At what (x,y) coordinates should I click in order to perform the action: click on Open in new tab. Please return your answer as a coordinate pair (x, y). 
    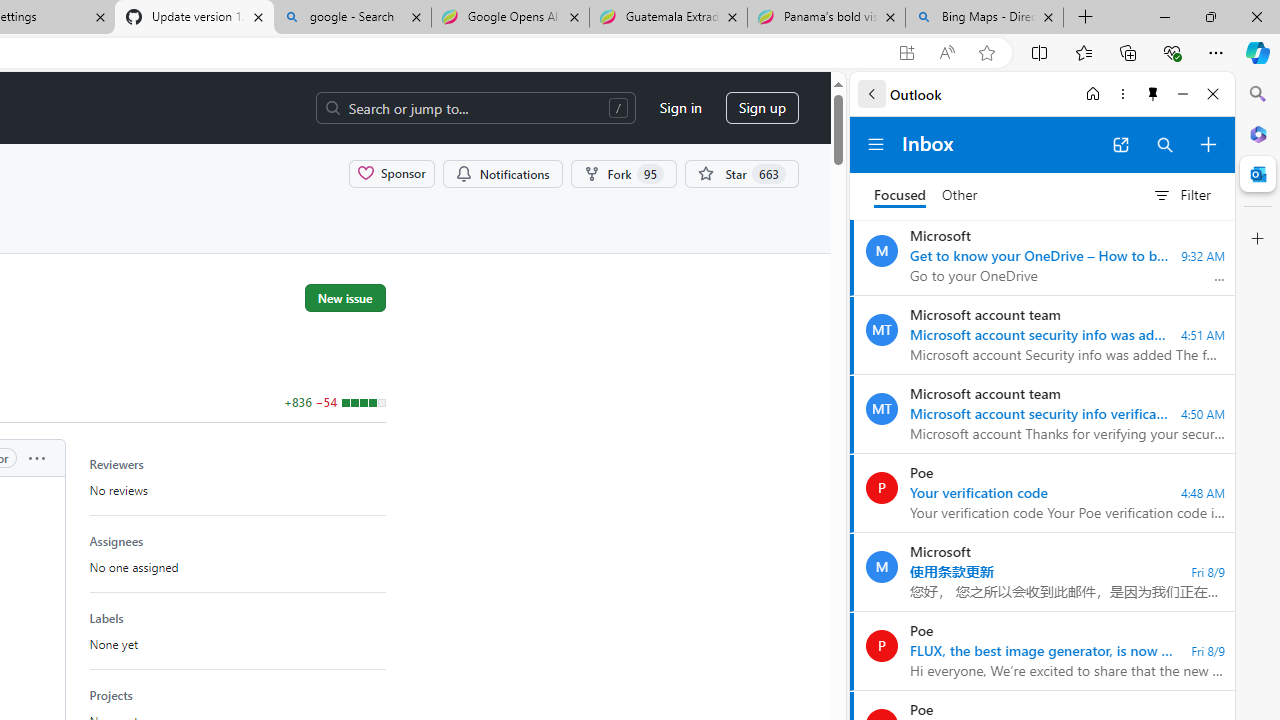
    Looking at the image, I should click on (1120, 144).